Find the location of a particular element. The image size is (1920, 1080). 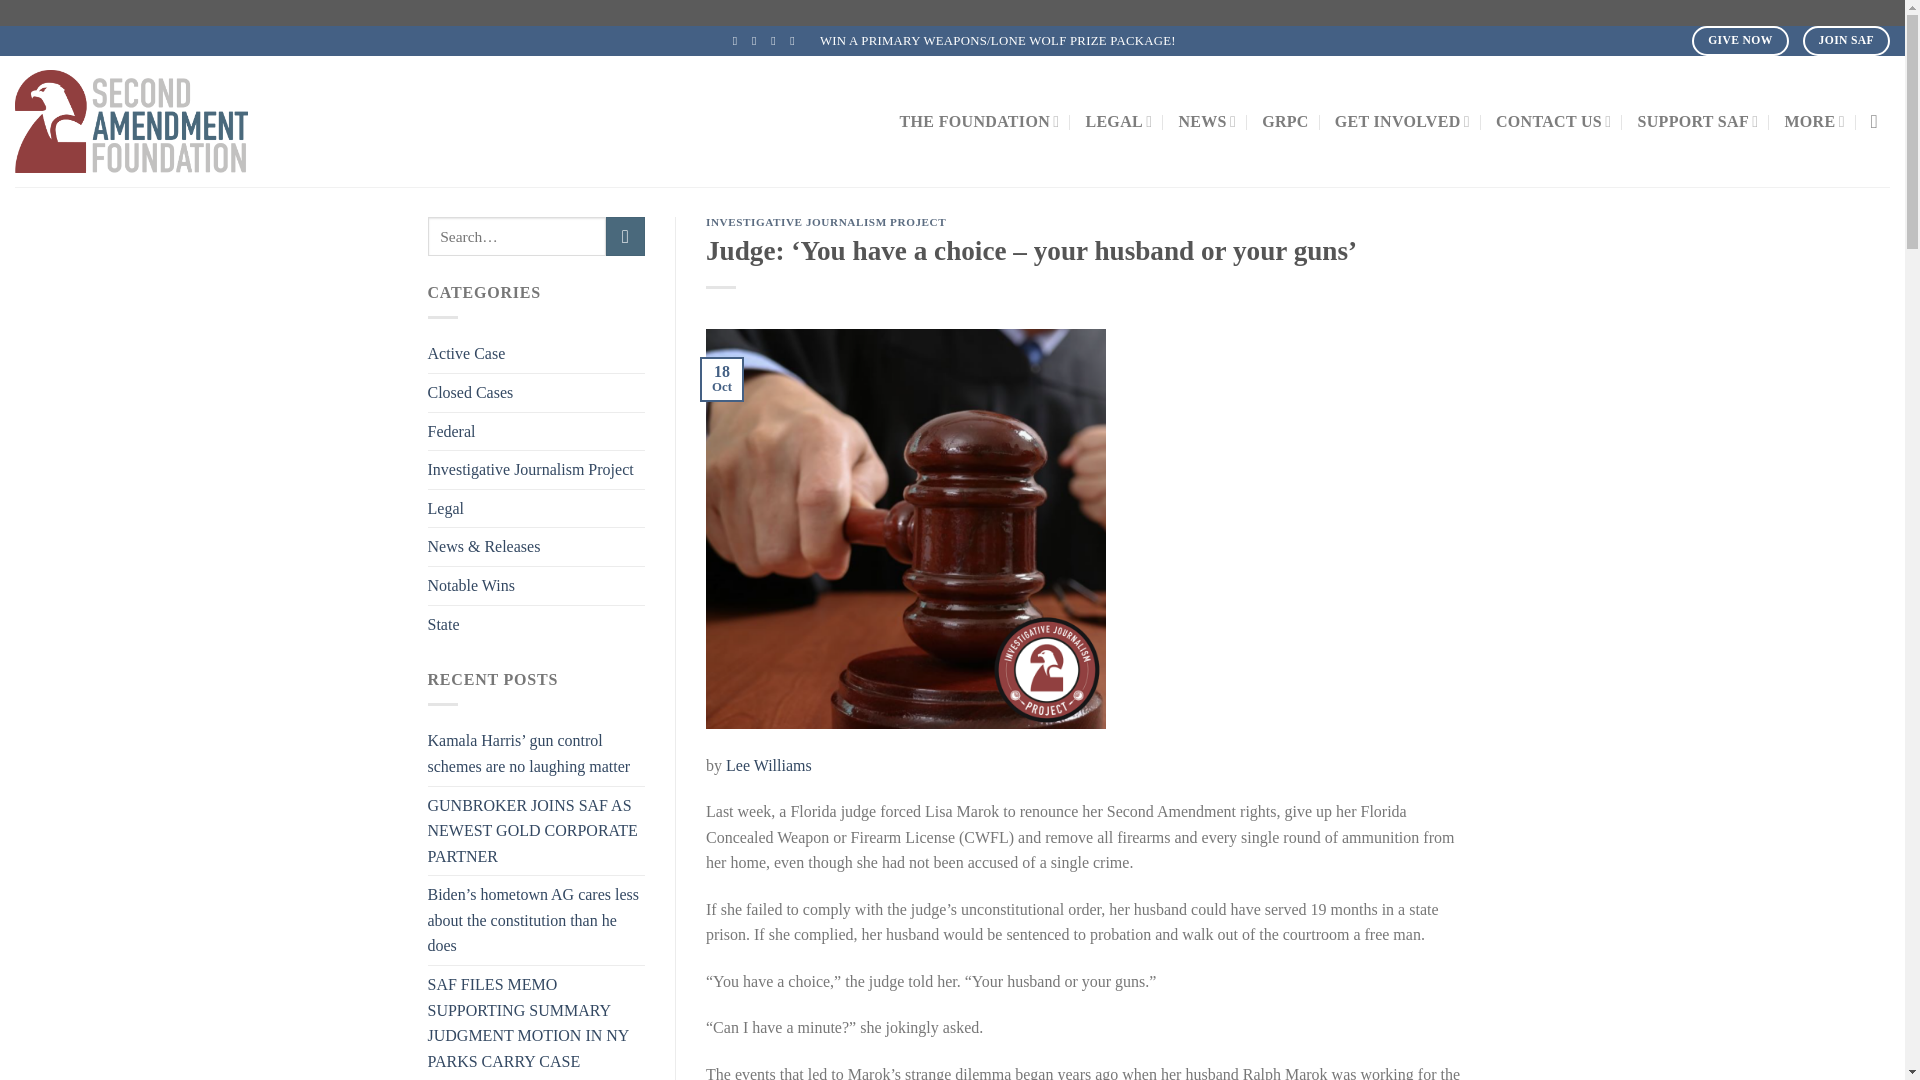

GET INVOLVED is located at coordinates (1402, 121).